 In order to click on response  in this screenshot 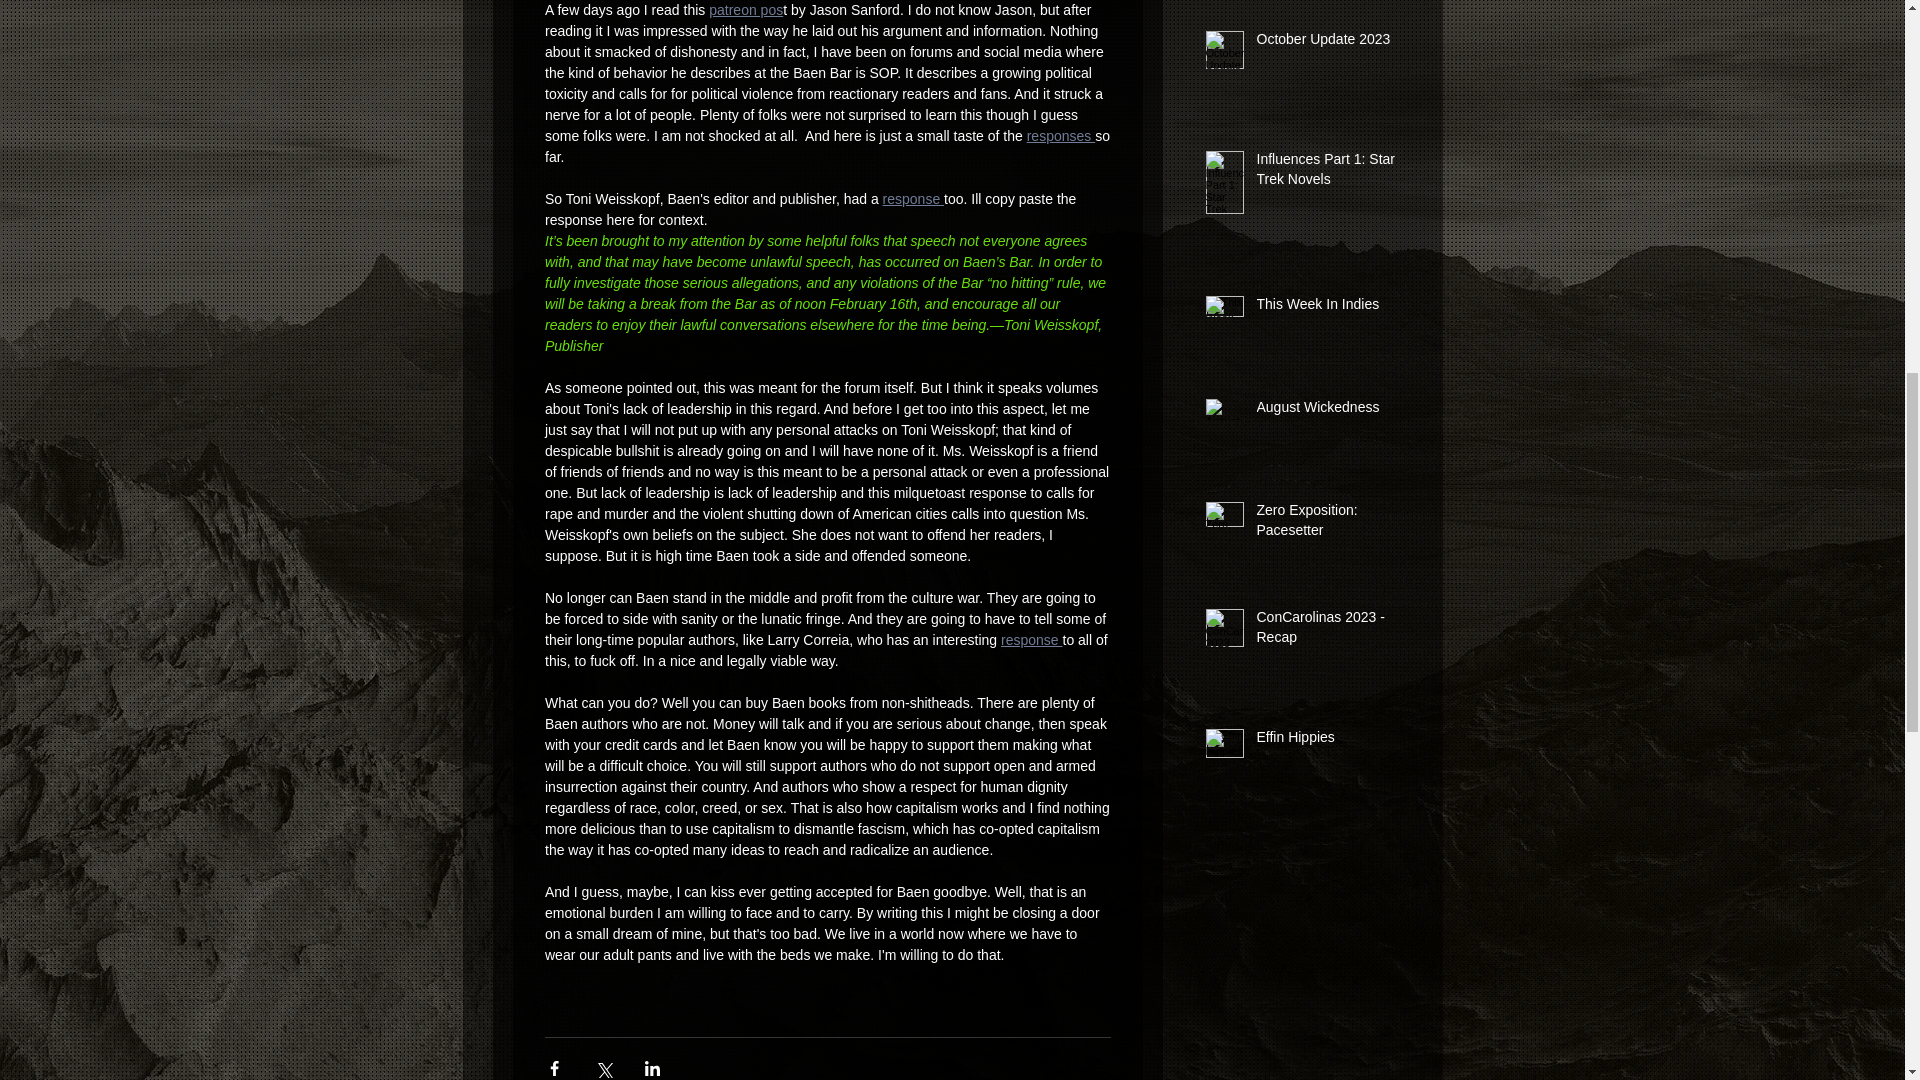, I will do `click(1030, 640)`.